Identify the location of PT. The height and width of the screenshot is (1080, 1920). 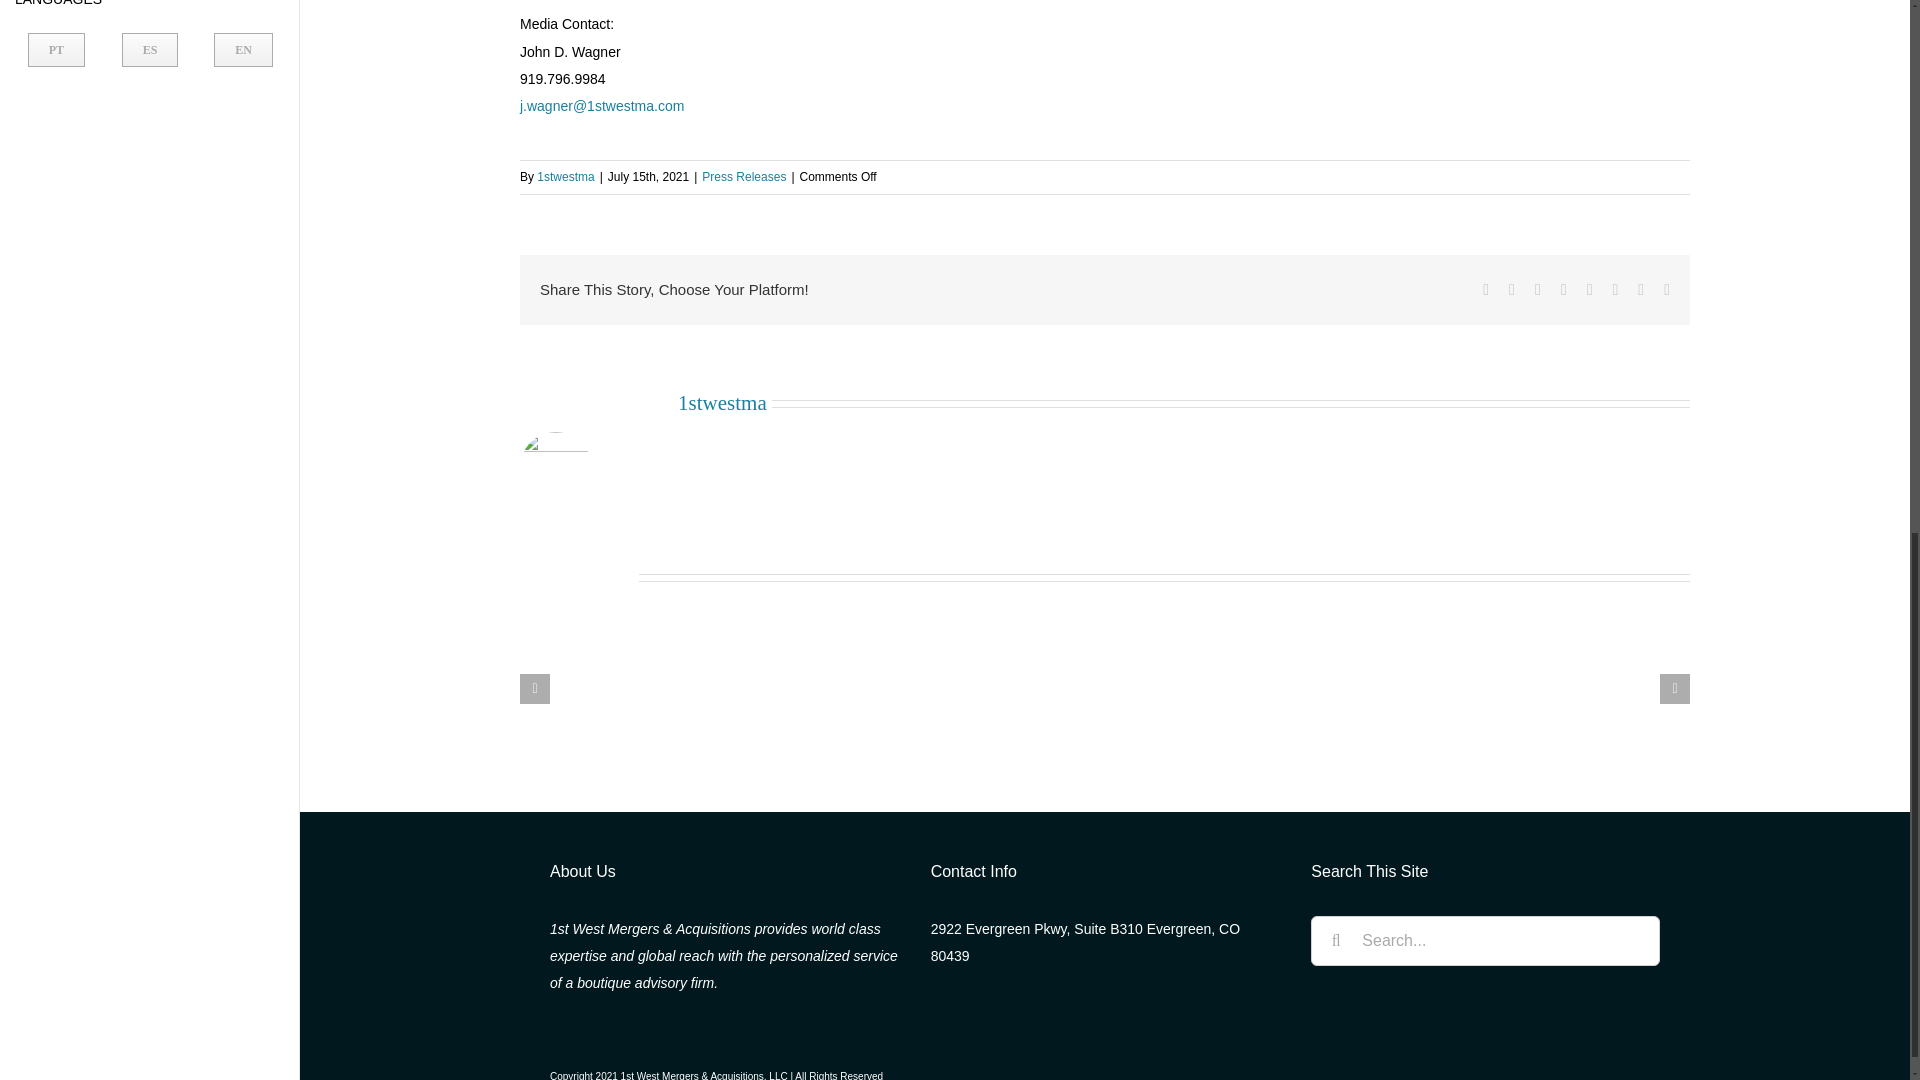
(56, 50).